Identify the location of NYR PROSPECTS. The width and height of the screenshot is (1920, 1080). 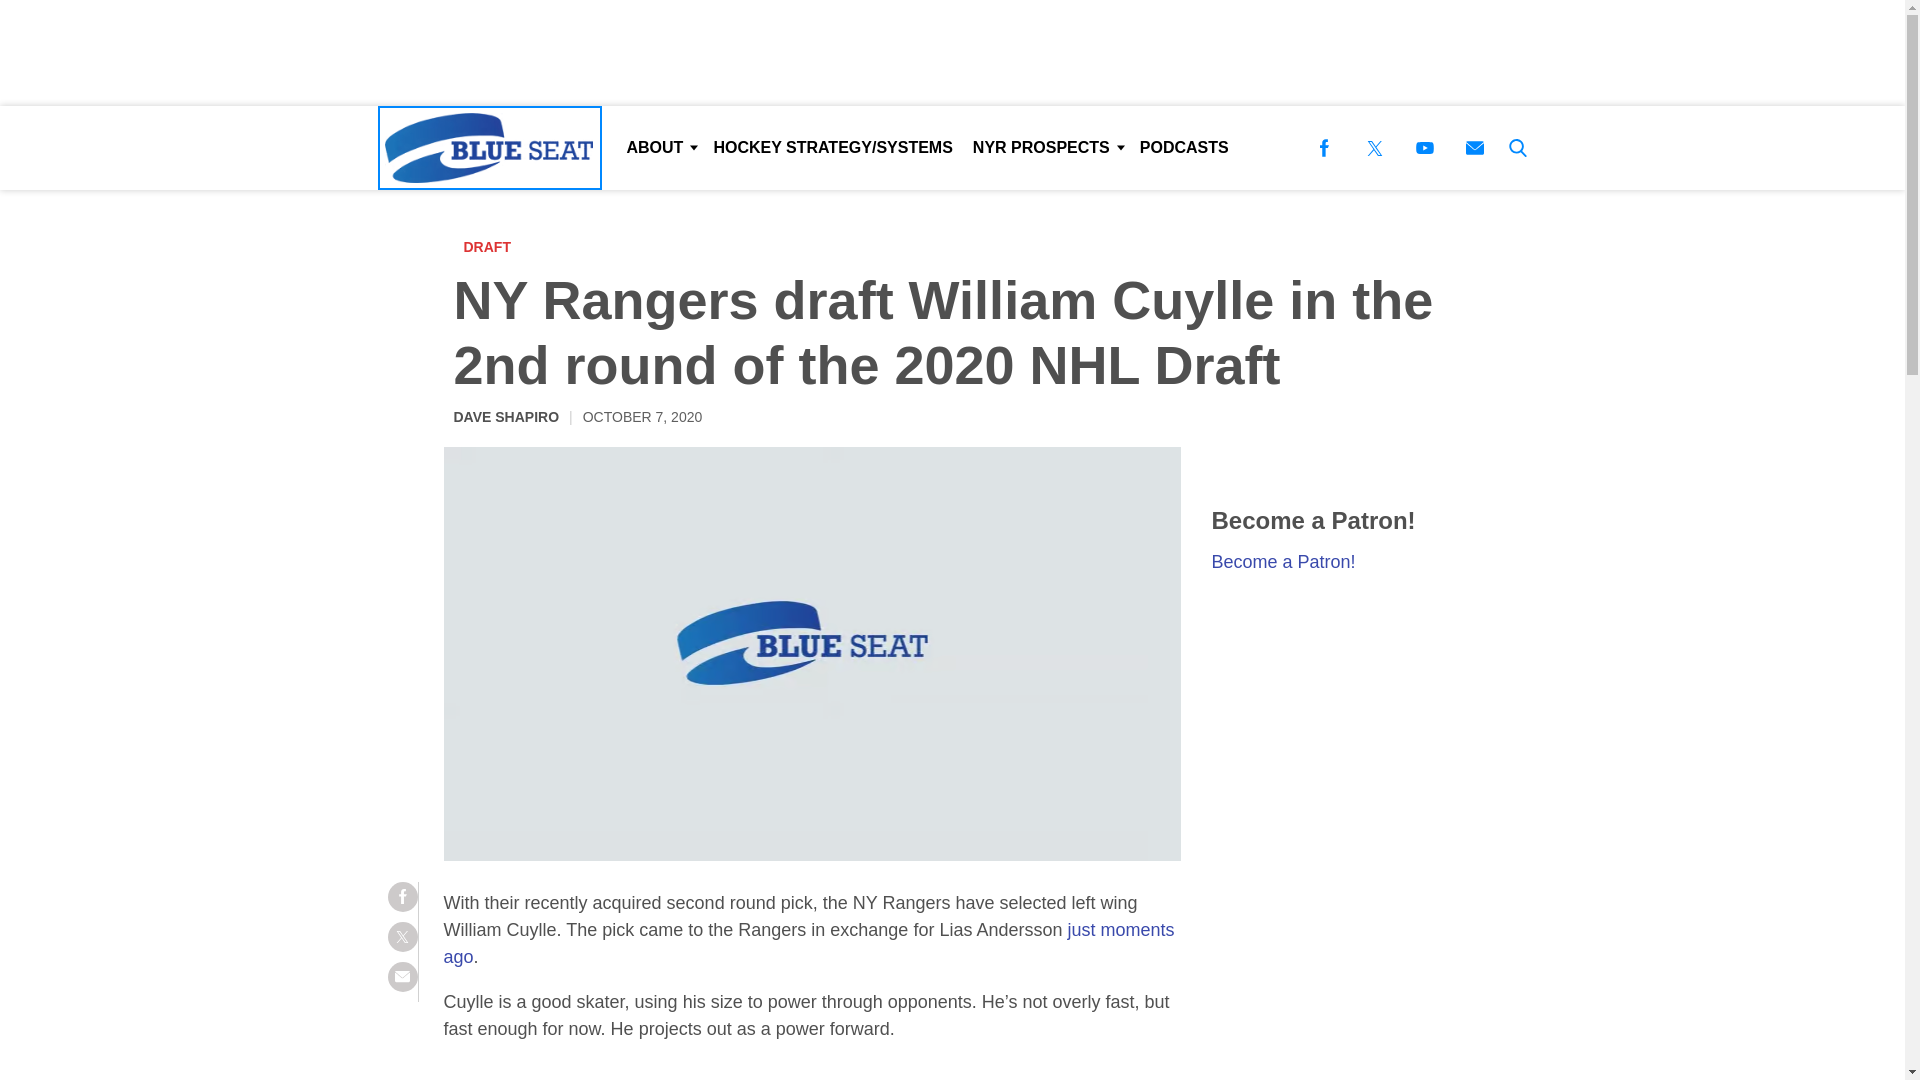
(1046, 148).